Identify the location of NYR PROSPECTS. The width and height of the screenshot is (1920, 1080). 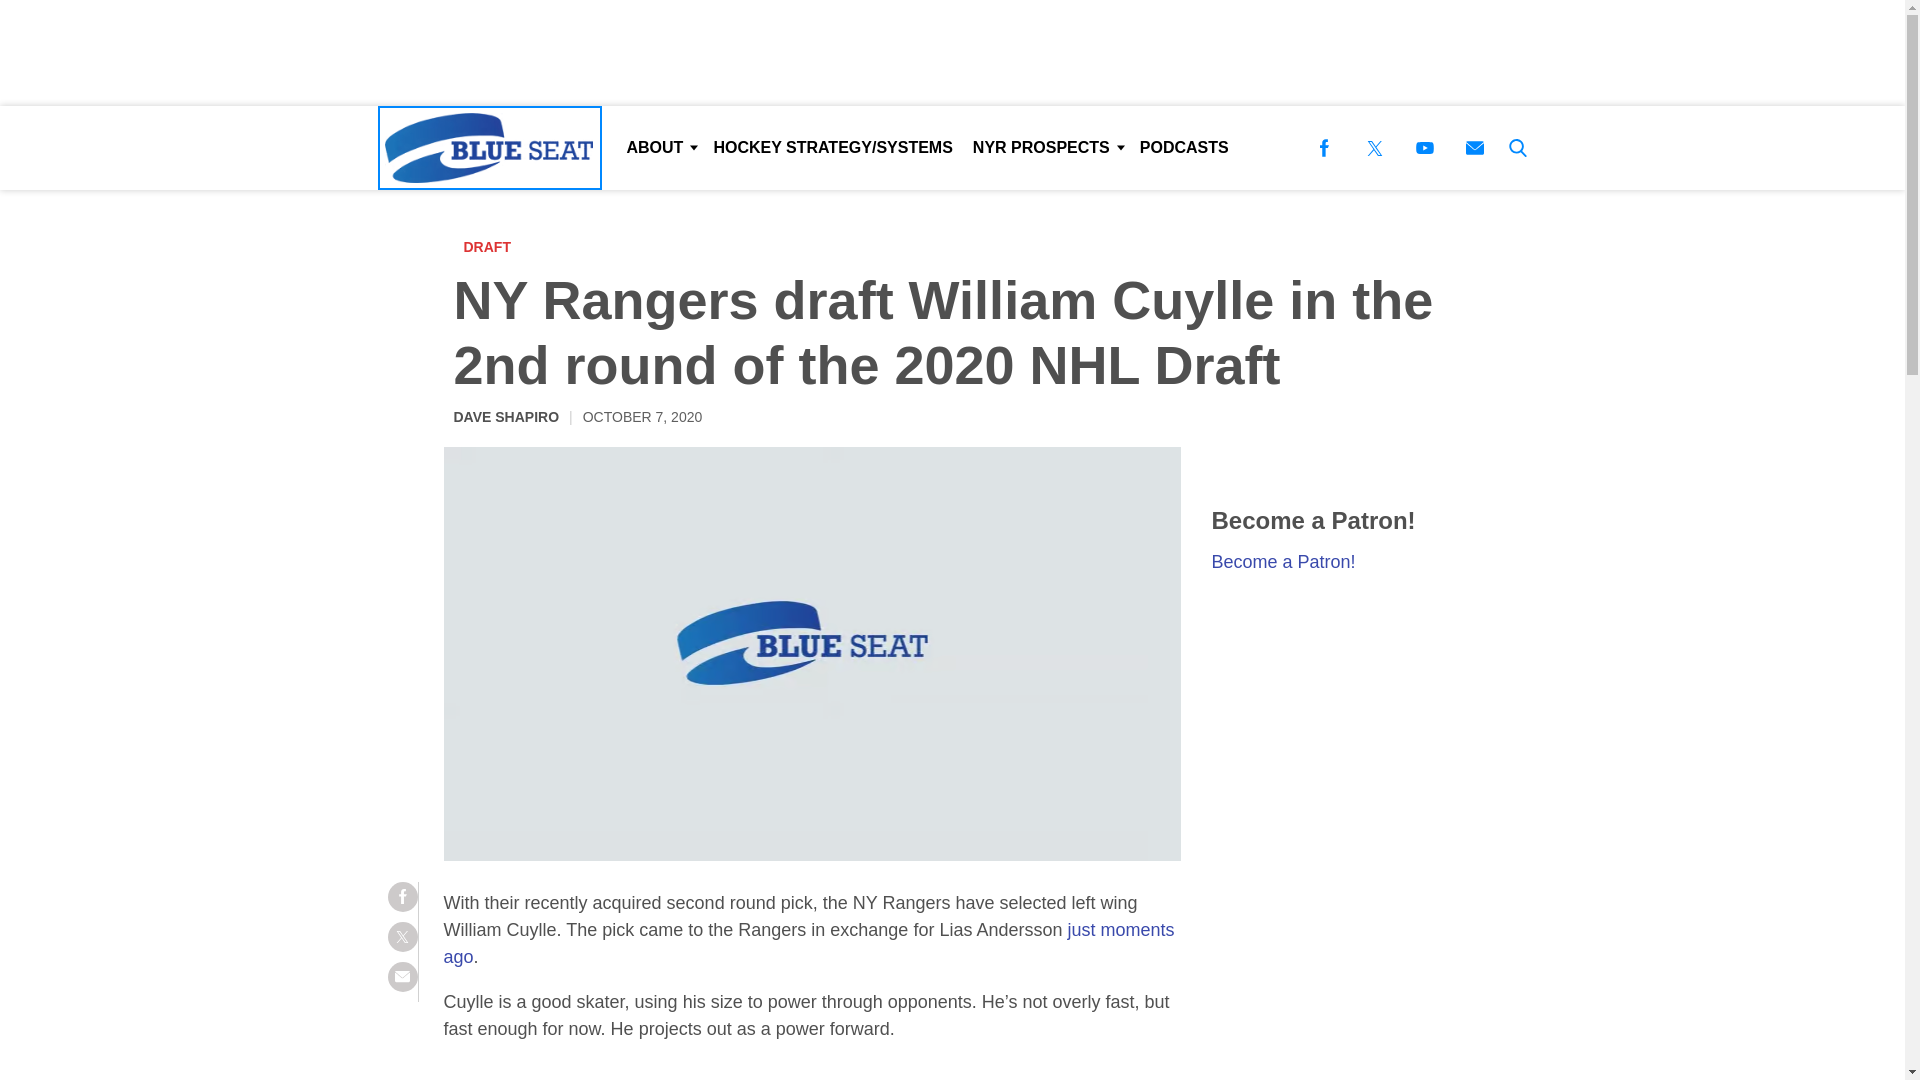
(1046, 148).